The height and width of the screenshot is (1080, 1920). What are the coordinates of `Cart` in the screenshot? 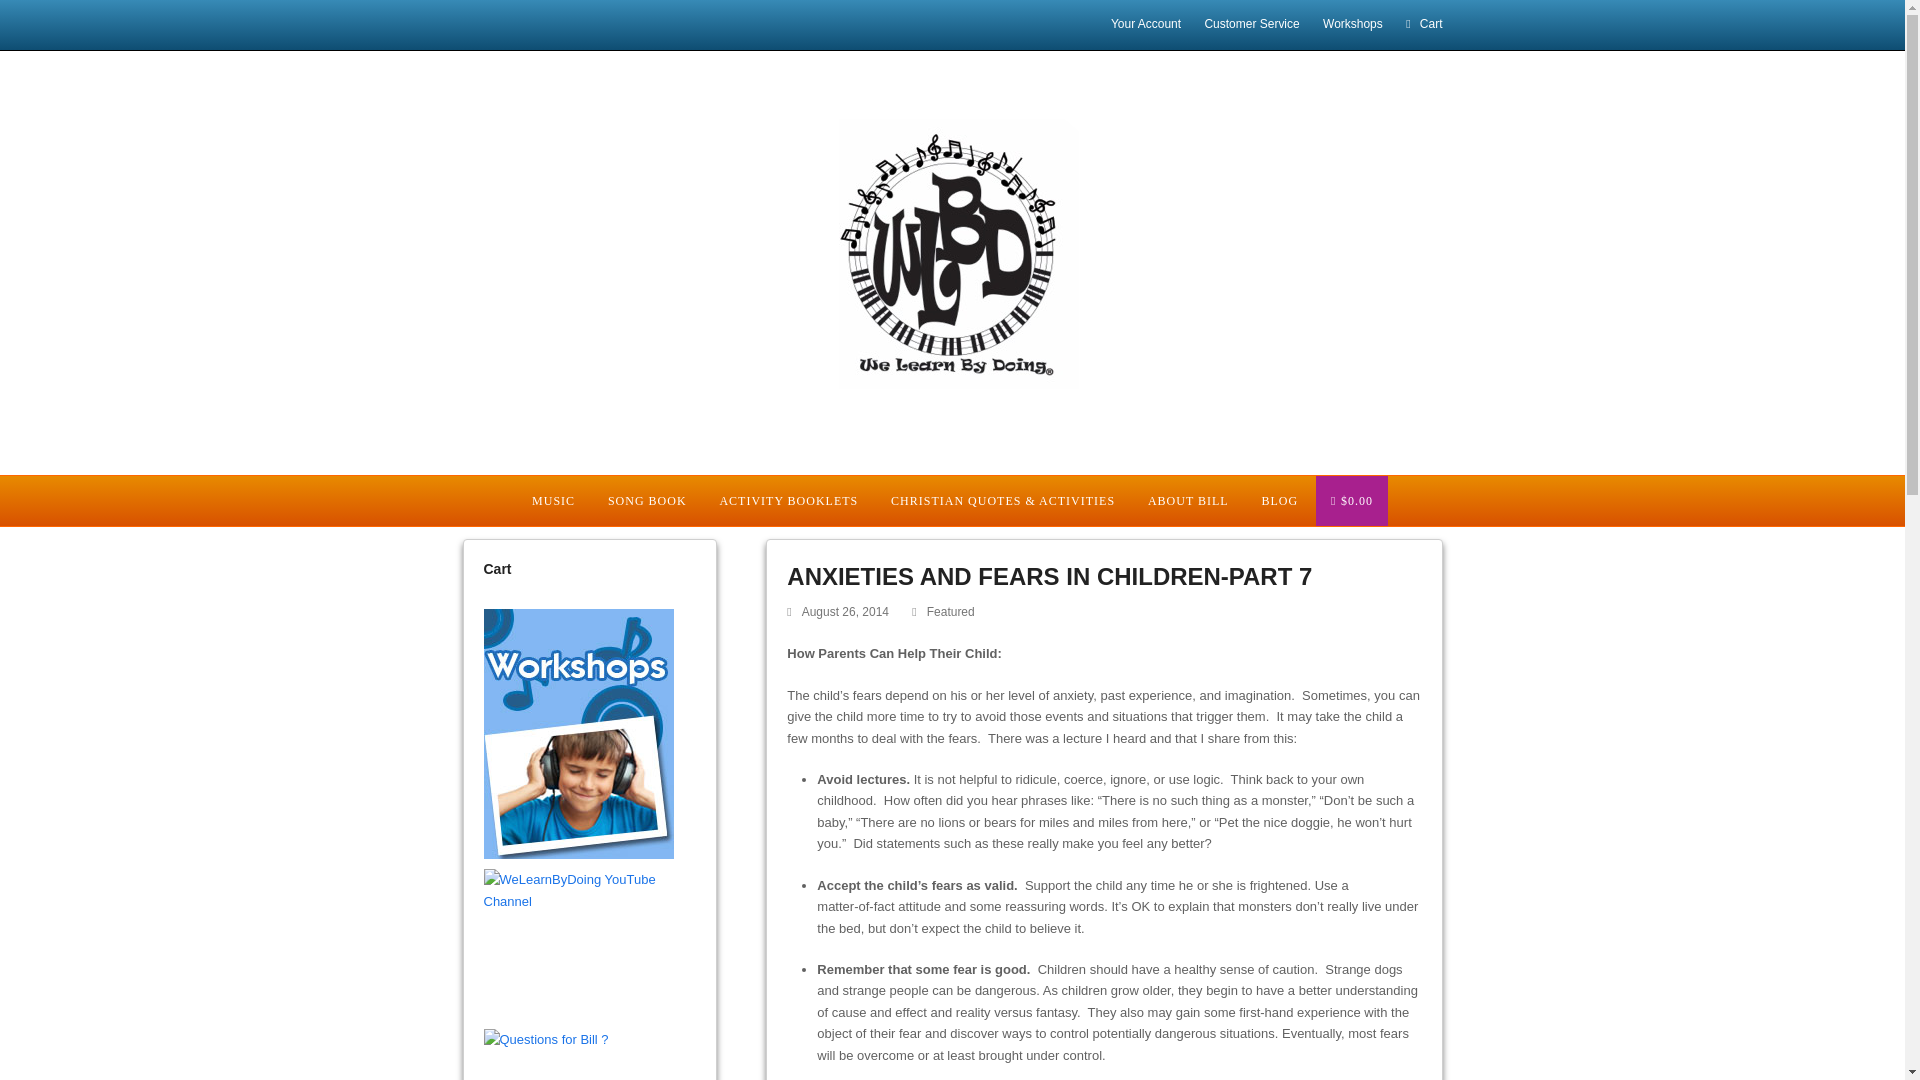 It's located at (1423, 24).